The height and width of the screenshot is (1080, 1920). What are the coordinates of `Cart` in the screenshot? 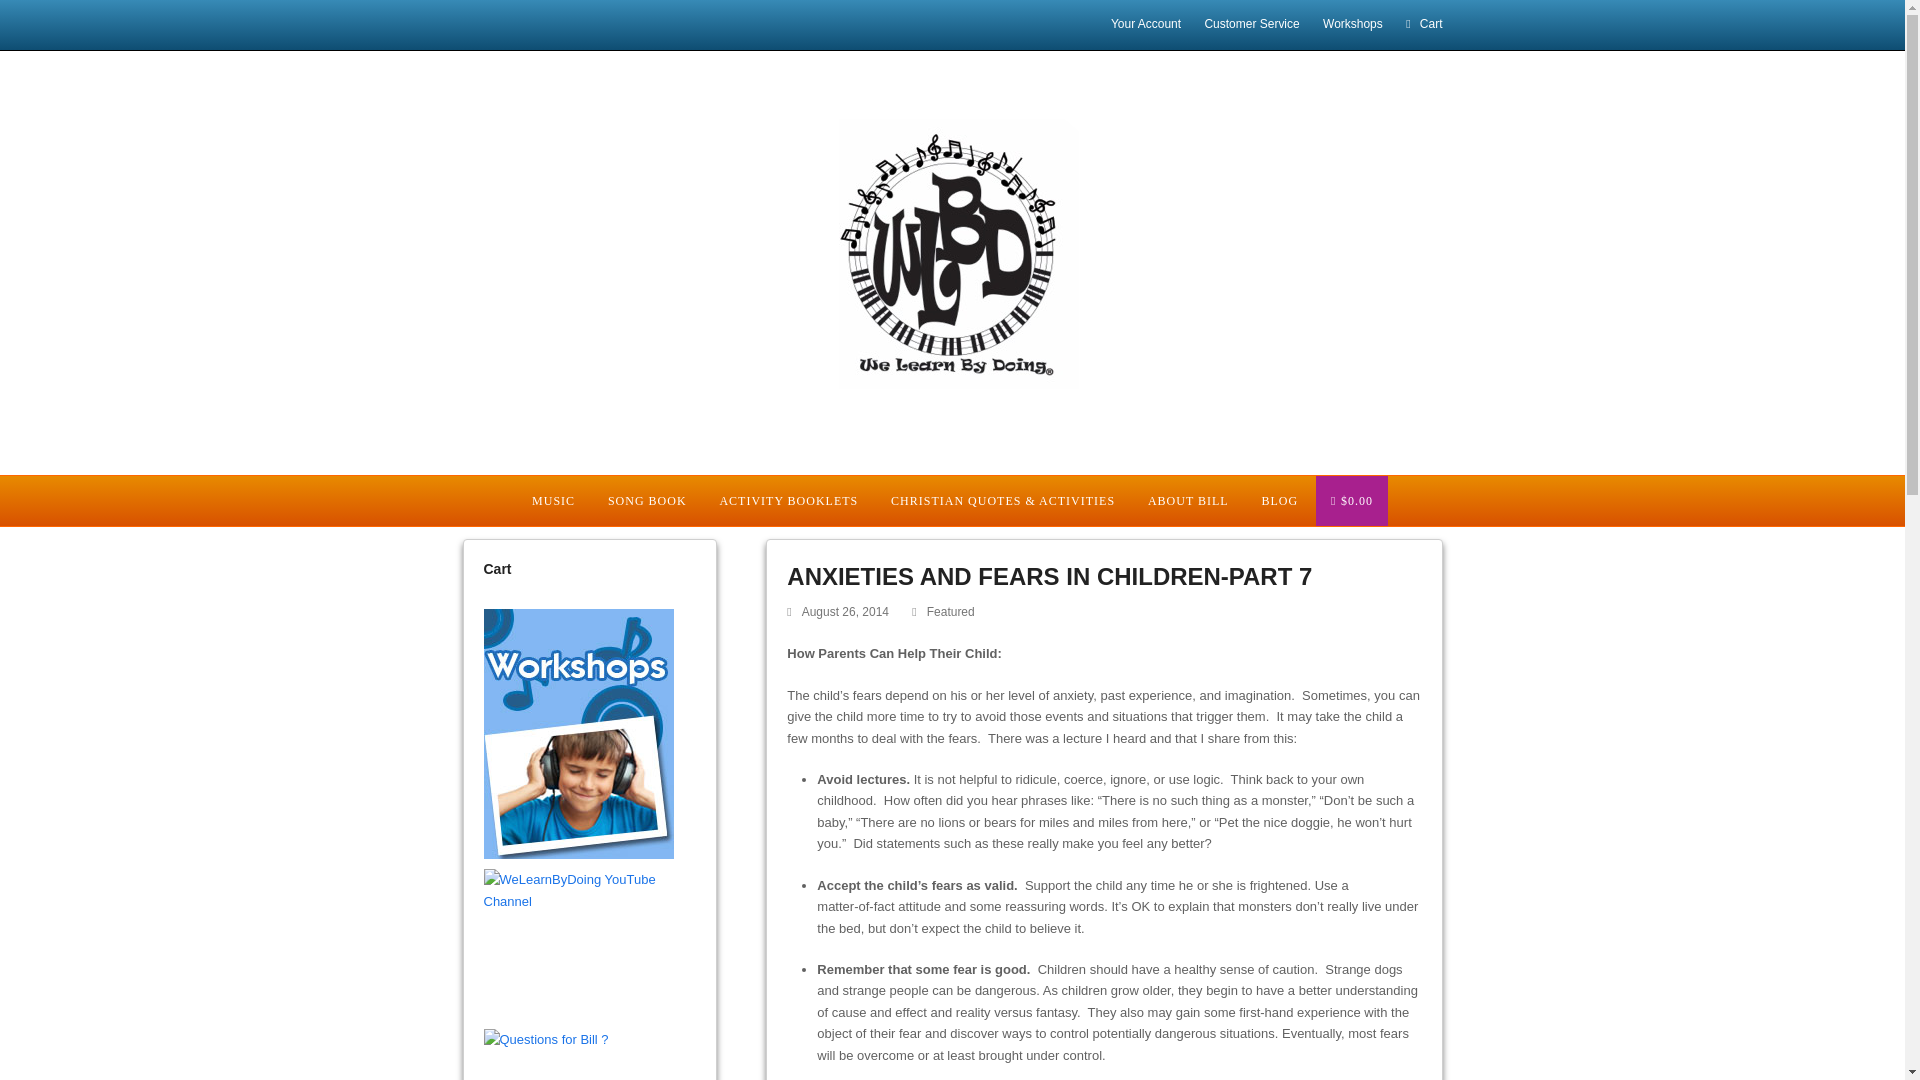 It's located at (1423, 24).